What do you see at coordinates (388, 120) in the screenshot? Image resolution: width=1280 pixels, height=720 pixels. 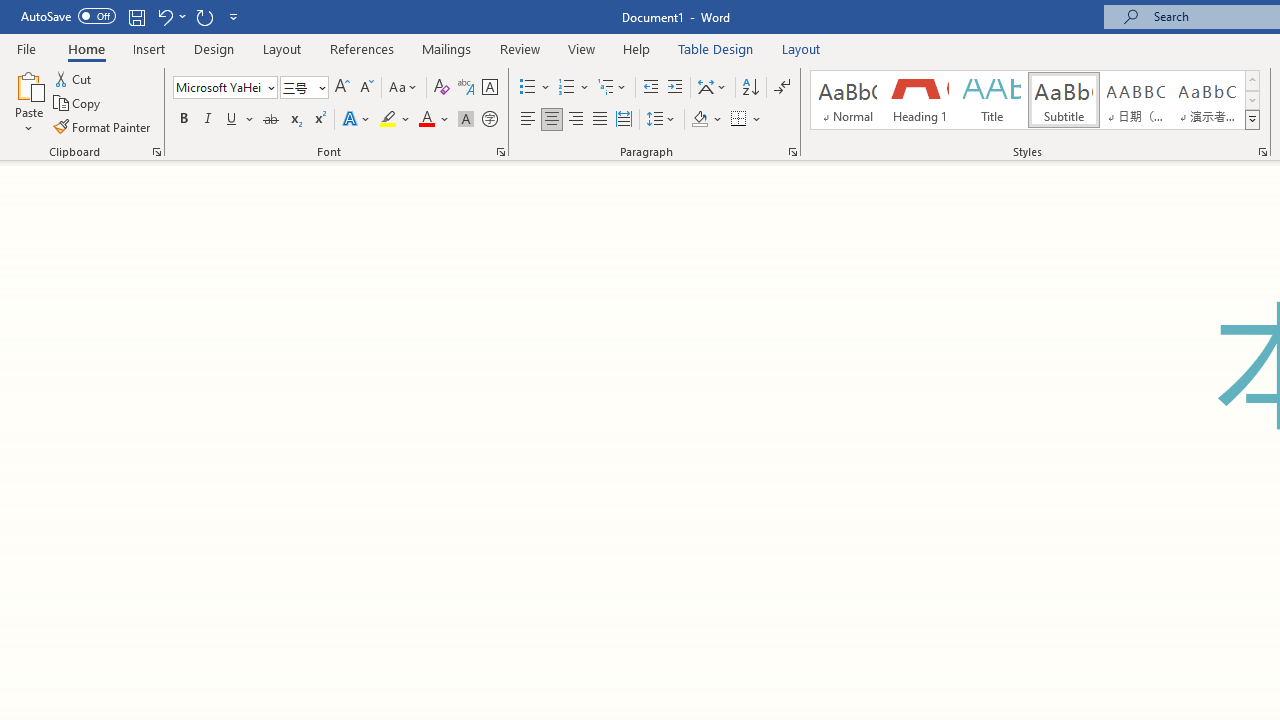 I see `Text Highlight Color Yellow` at bounding box center [388, 120].